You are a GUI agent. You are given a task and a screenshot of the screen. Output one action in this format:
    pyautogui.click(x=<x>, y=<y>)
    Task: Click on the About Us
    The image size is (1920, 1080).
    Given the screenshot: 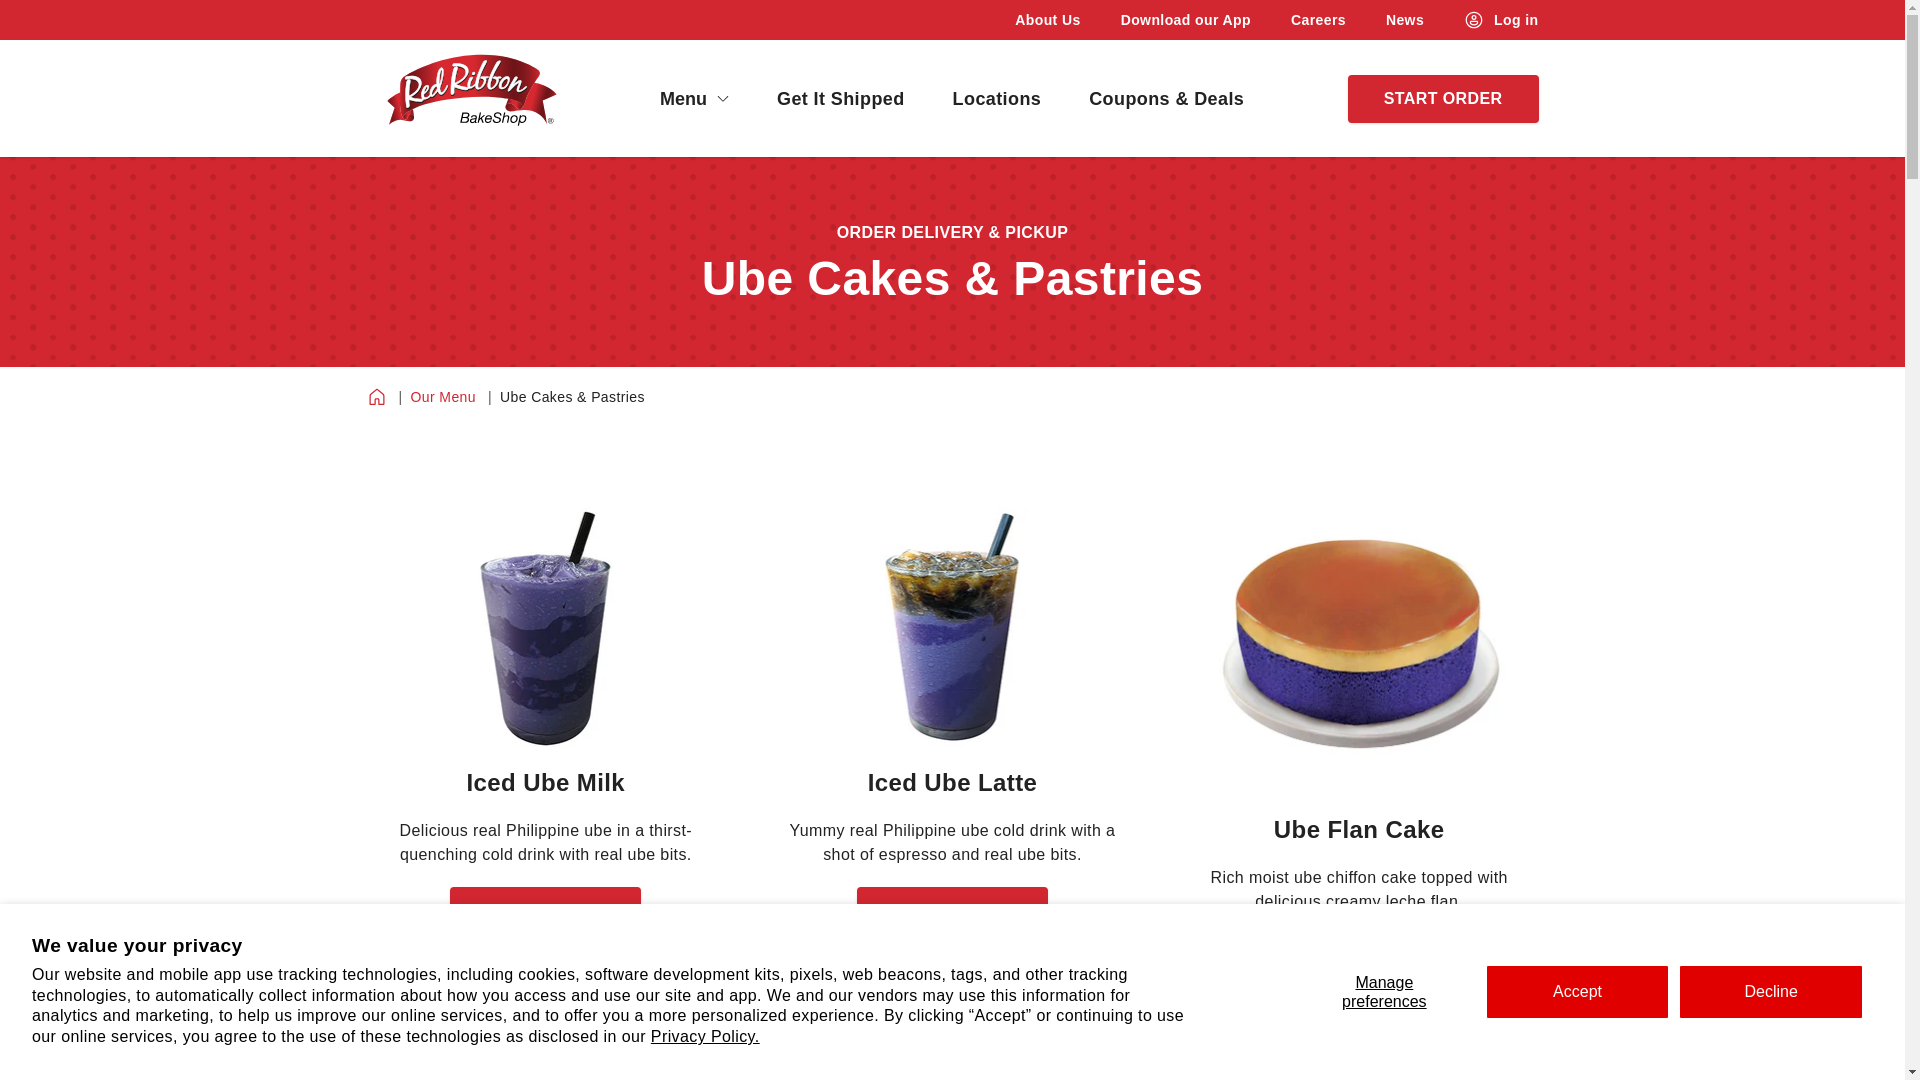 What is the action you would take?
    pyautogui.click(x=1047, y=20)
    